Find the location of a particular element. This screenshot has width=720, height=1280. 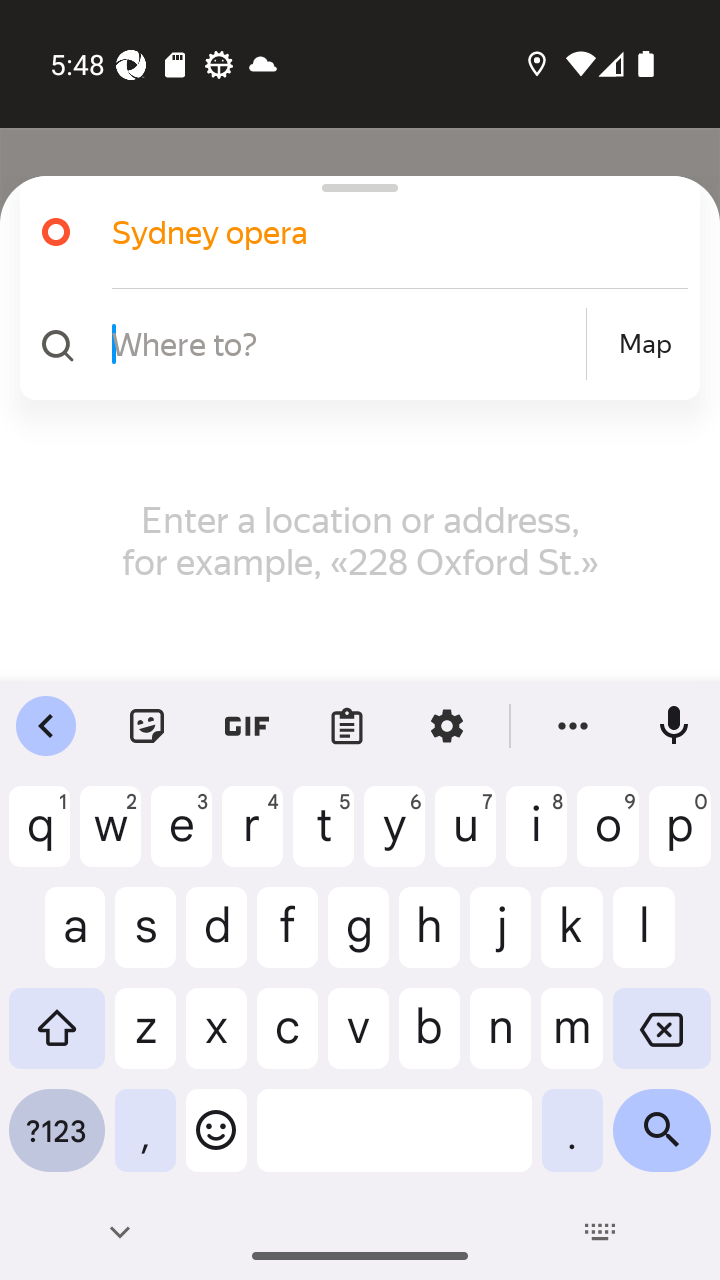

Map is located at coordinates (645, 344).